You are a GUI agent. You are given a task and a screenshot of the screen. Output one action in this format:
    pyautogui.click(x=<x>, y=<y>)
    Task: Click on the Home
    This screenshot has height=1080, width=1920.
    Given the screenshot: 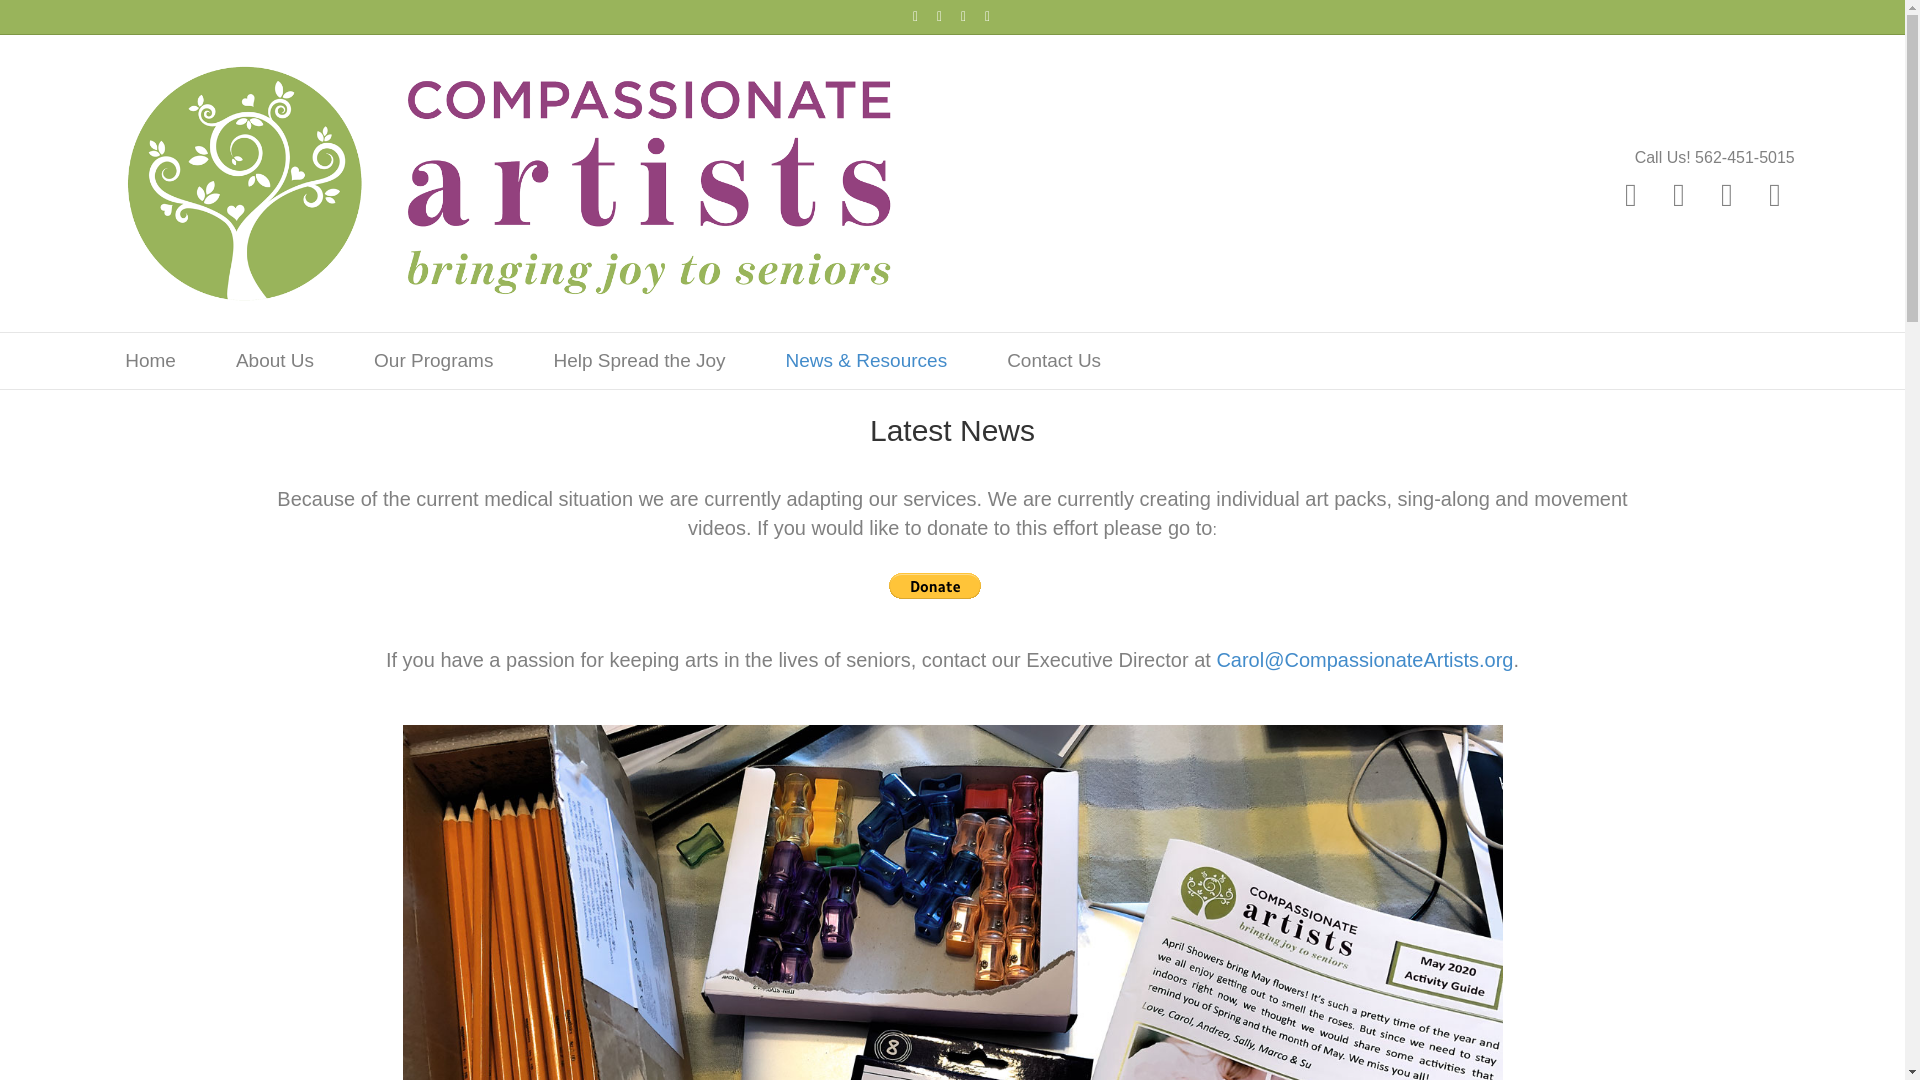 What is the action you would take?
    pyautogui.click(x=150, y=360)
    